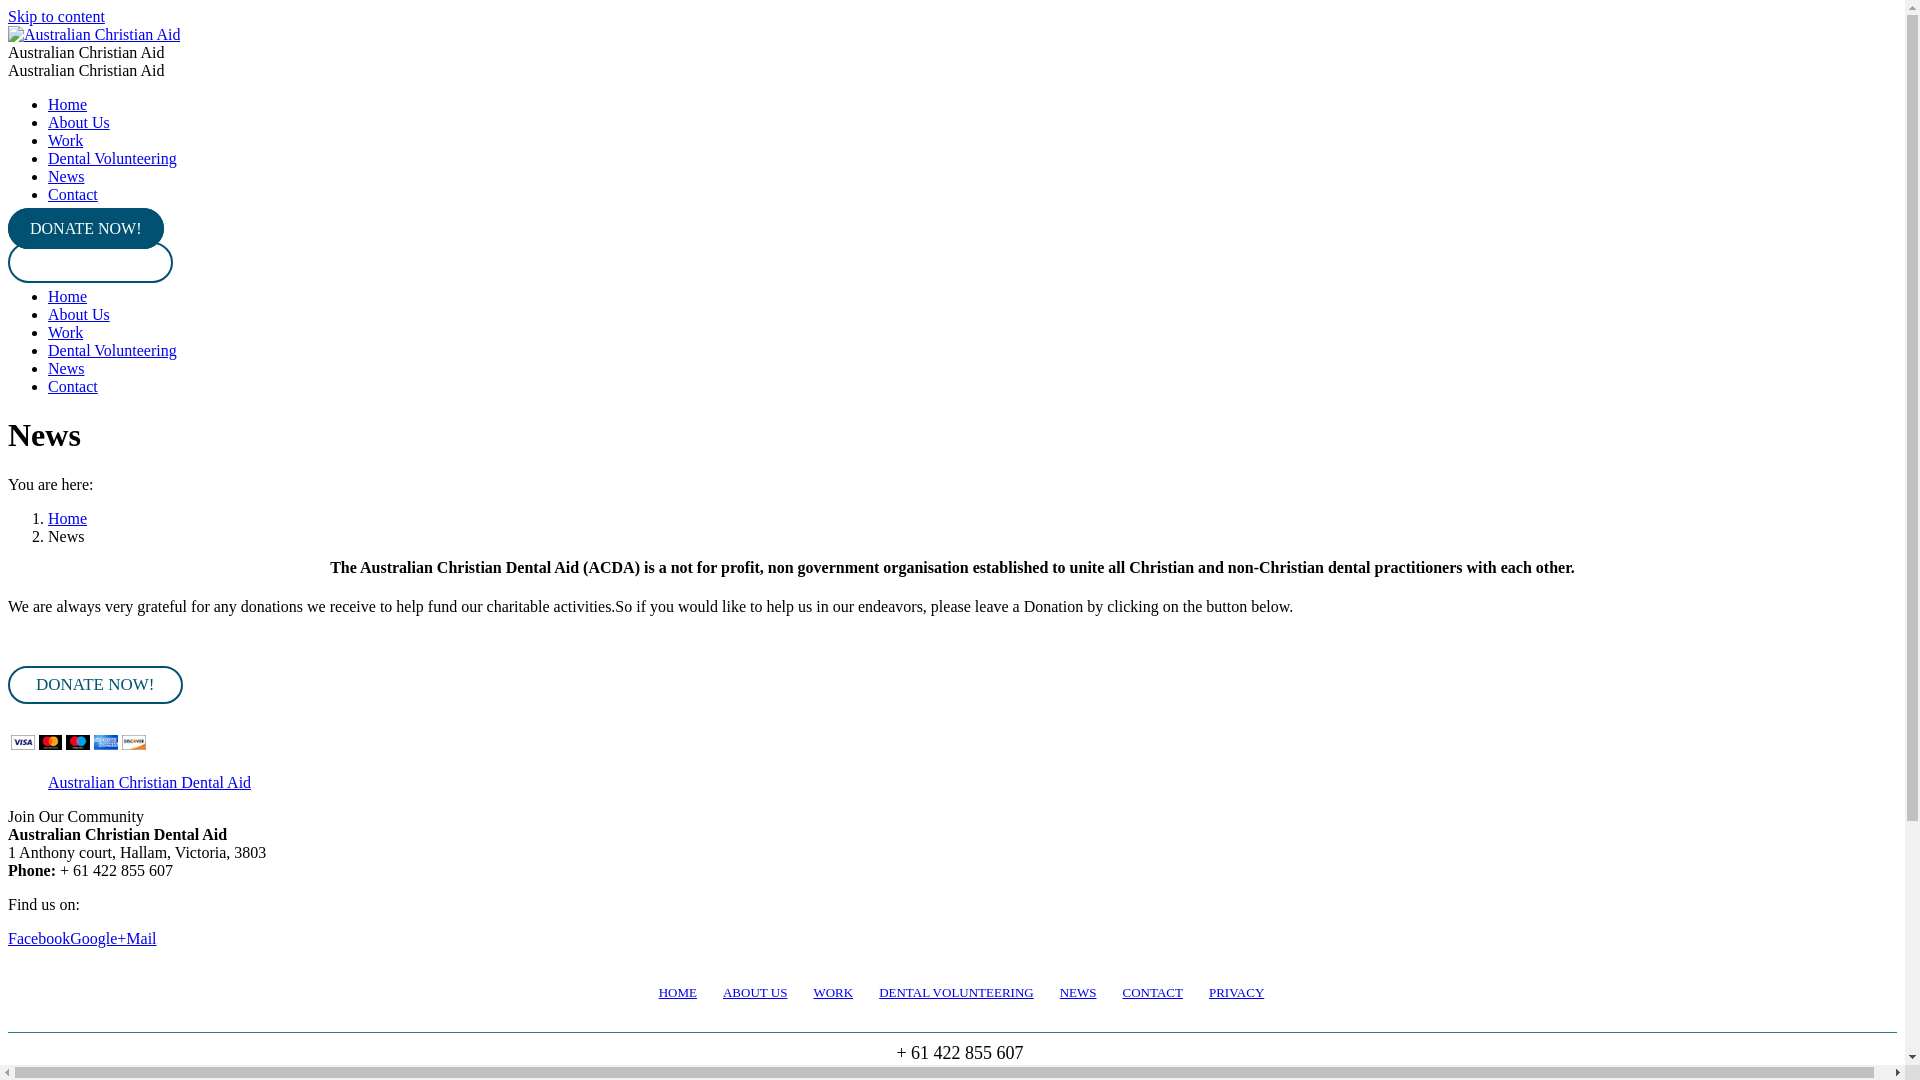 This screenshot has width=1920, height=1080. What do you see at coordinates (39, 938) in the screenshot?
I see `Facebook` at bounding box center [39, 938].